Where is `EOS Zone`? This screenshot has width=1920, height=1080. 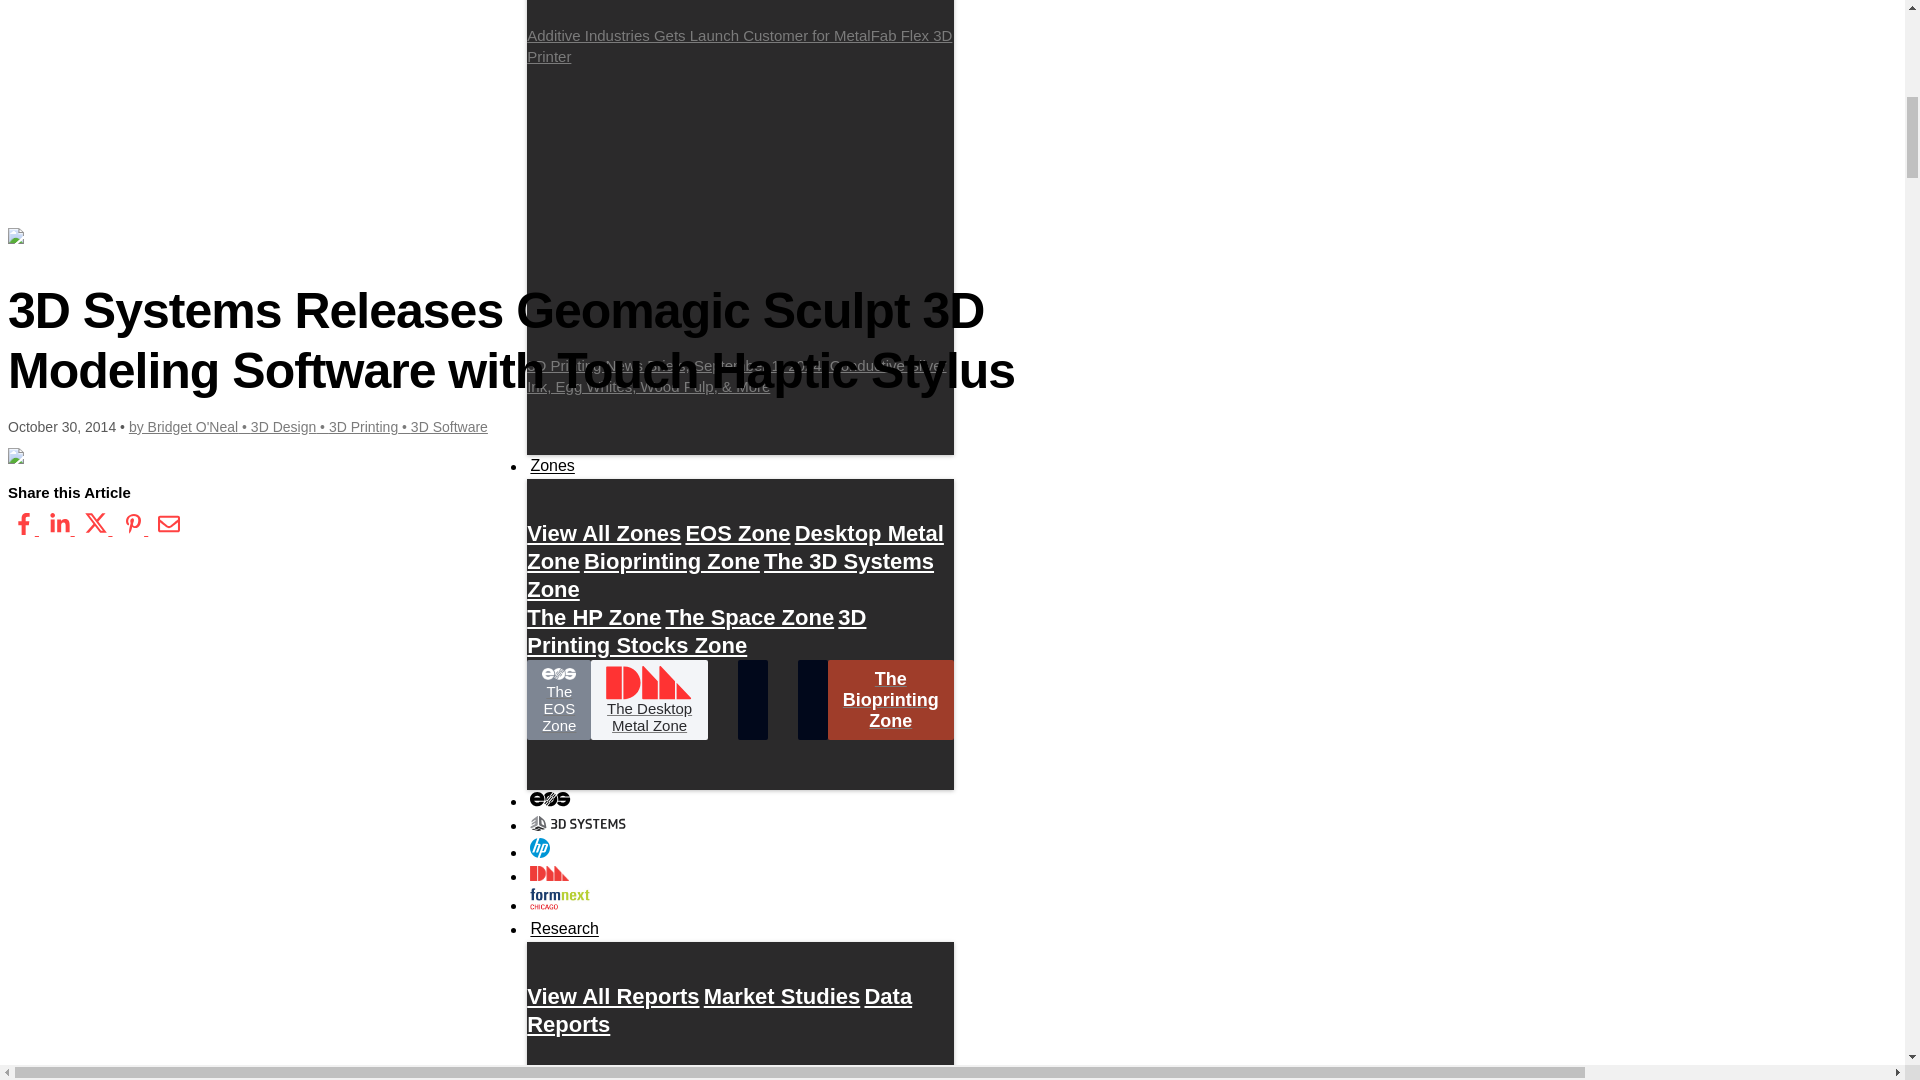
EOS Zone is located at coordinates (737, 533).